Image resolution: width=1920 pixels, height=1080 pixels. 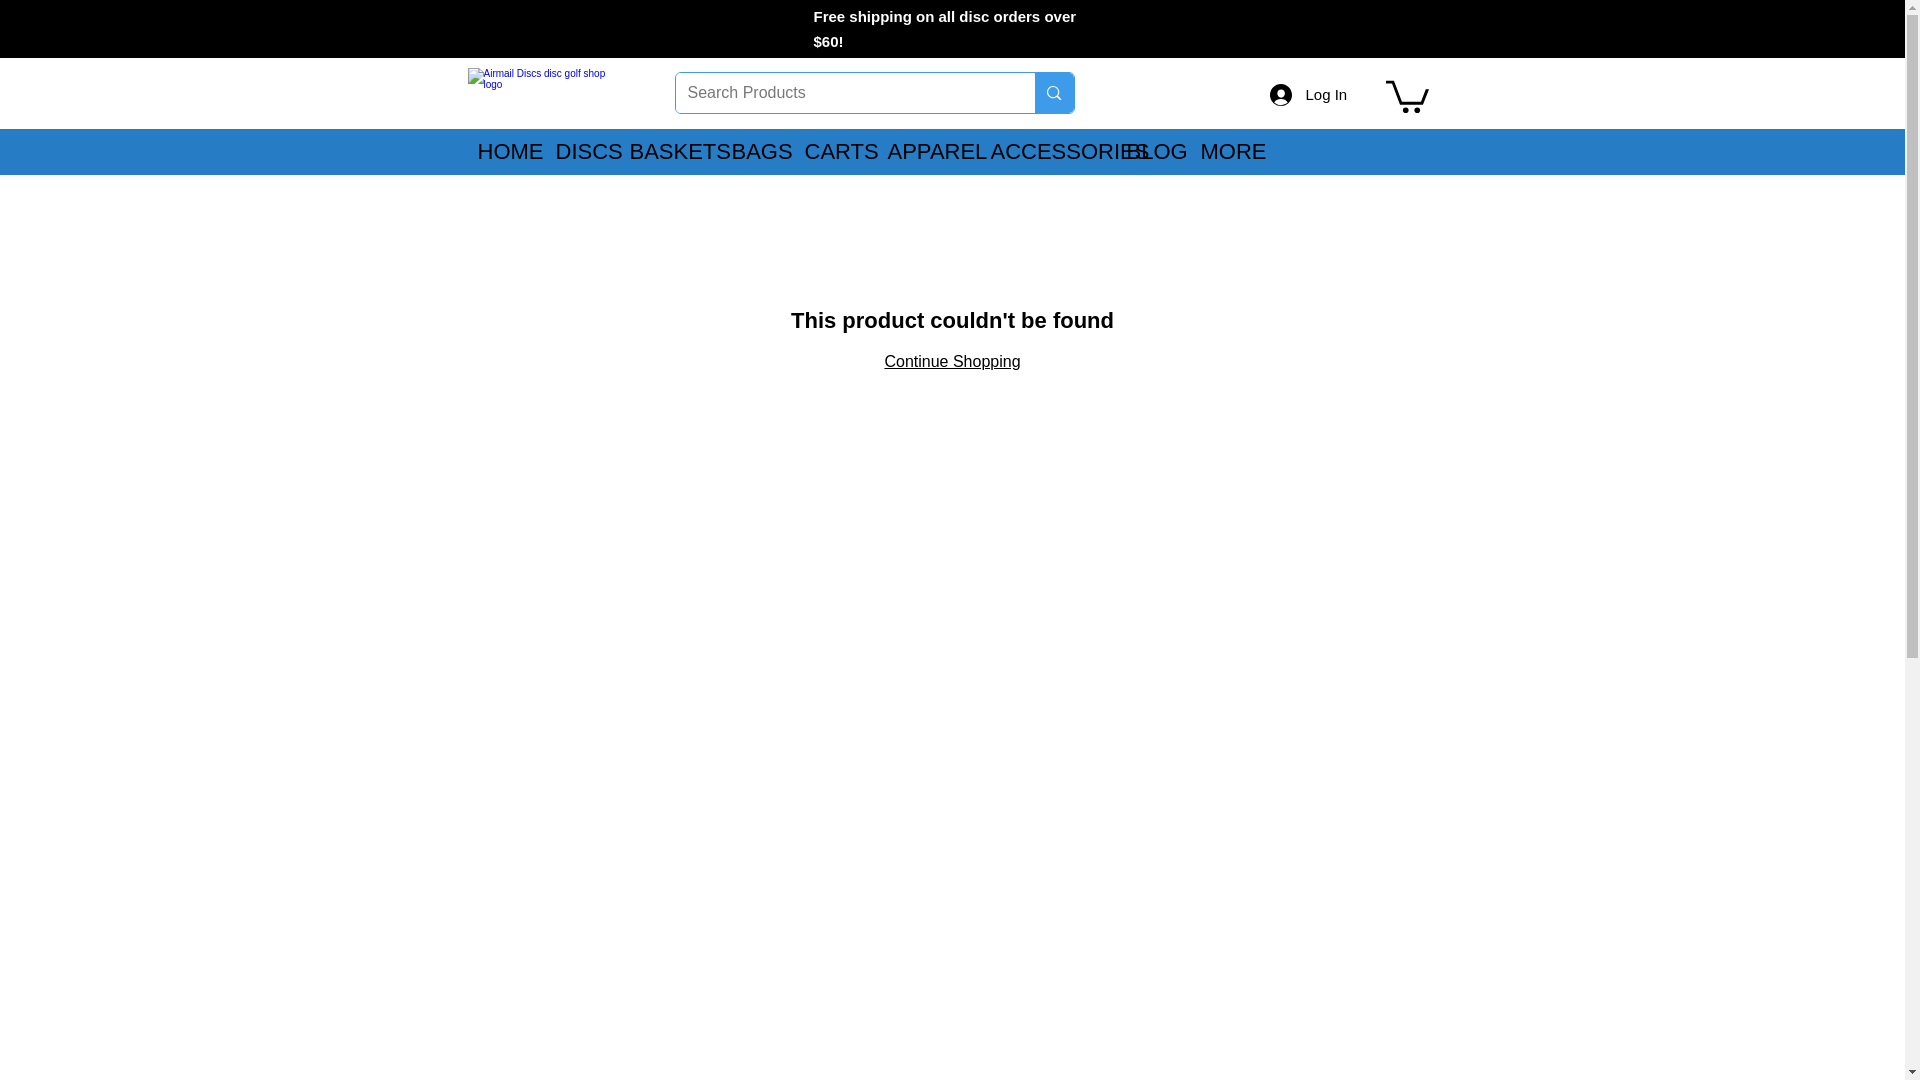 I want to click on ACCESSORIES, so click(x=1043, y=152).